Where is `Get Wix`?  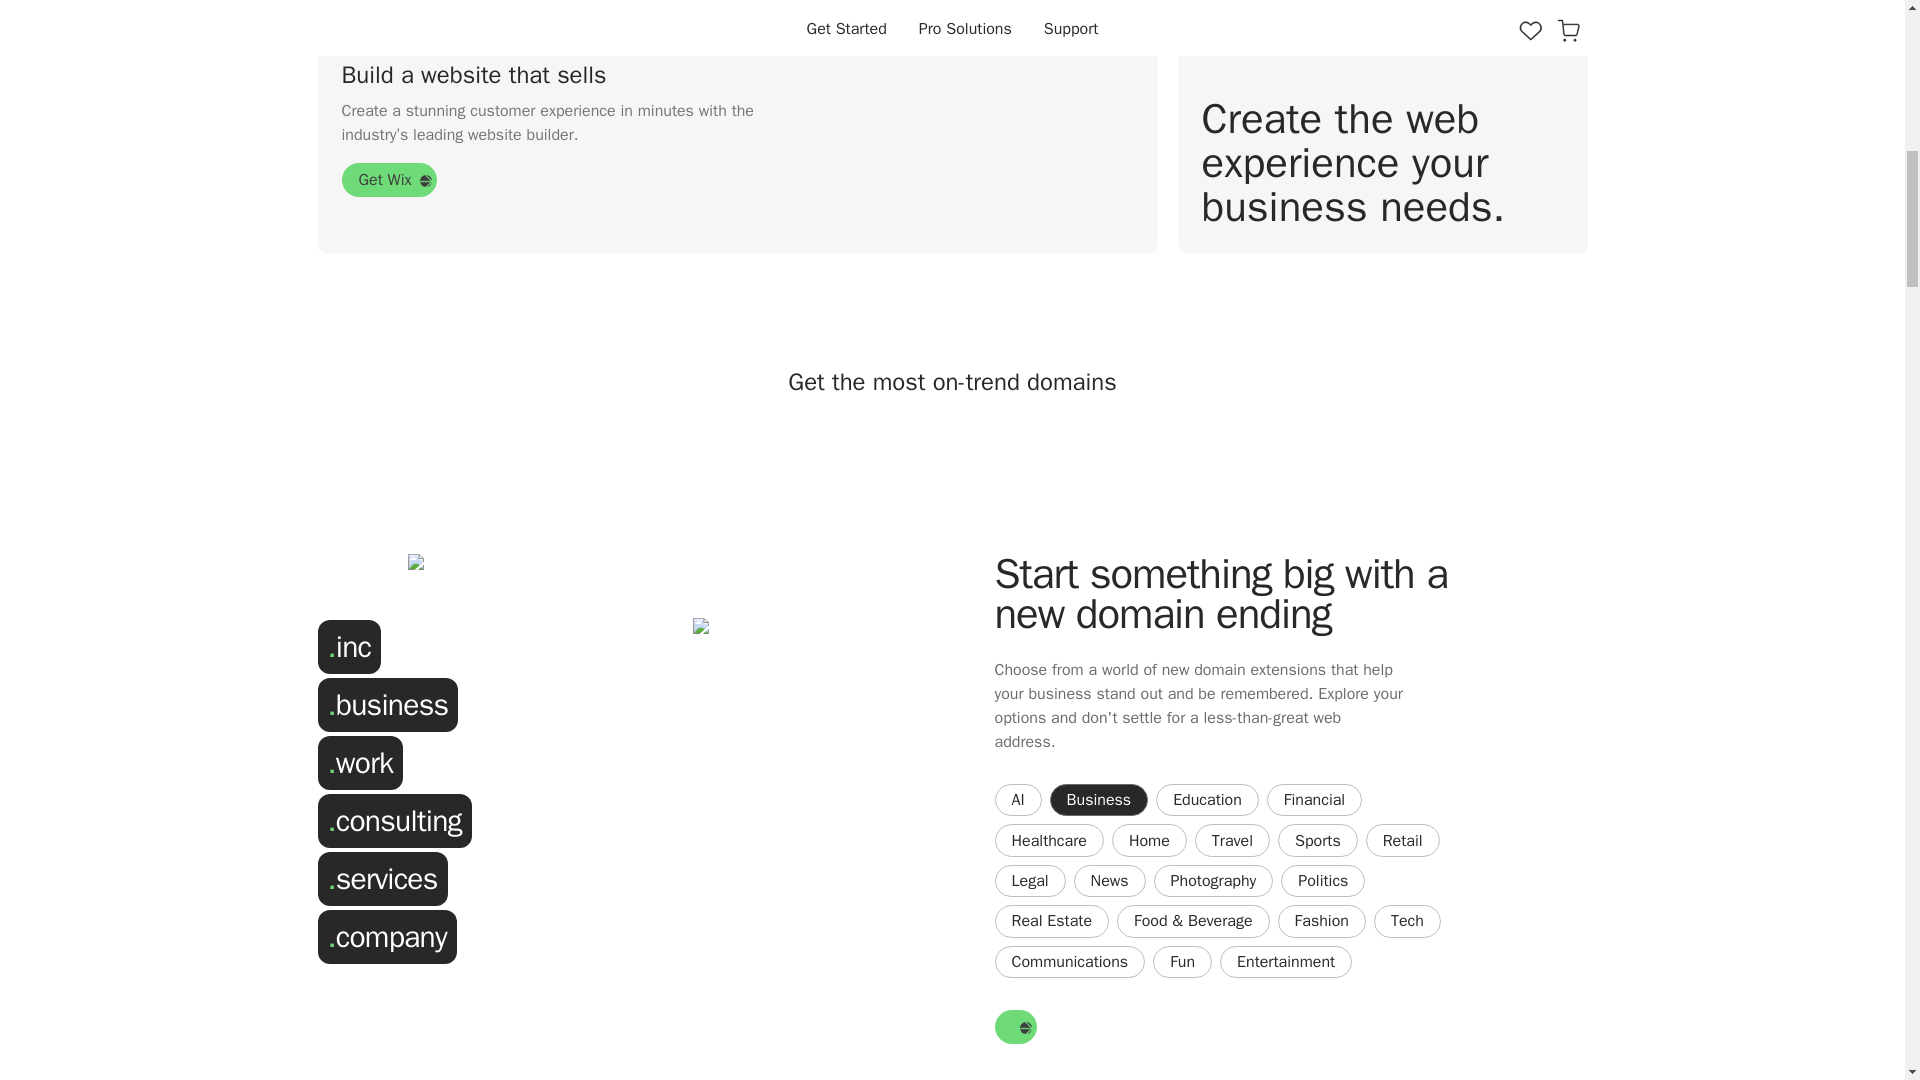
Get Wix is located at coordinates (389, 180).